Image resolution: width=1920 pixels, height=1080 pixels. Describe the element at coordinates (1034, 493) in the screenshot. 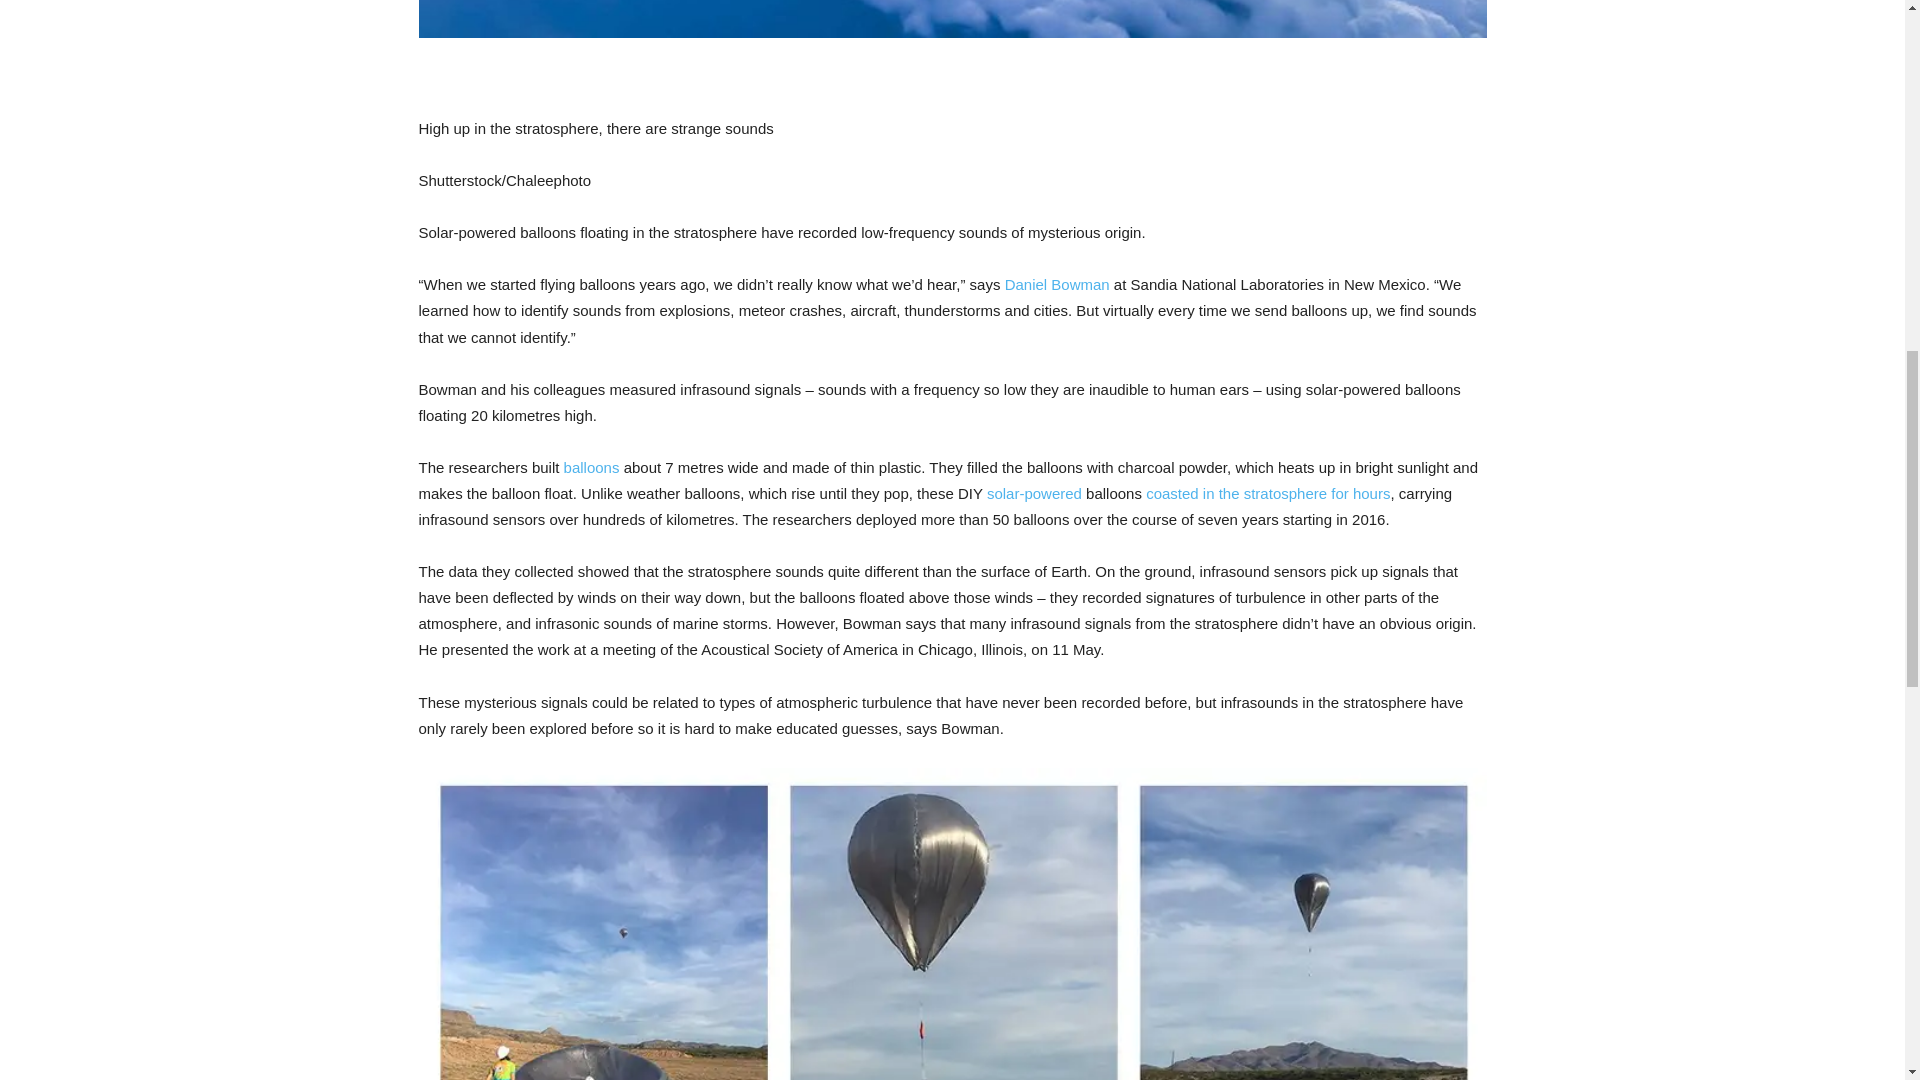

I see `solar-powered` at that location.